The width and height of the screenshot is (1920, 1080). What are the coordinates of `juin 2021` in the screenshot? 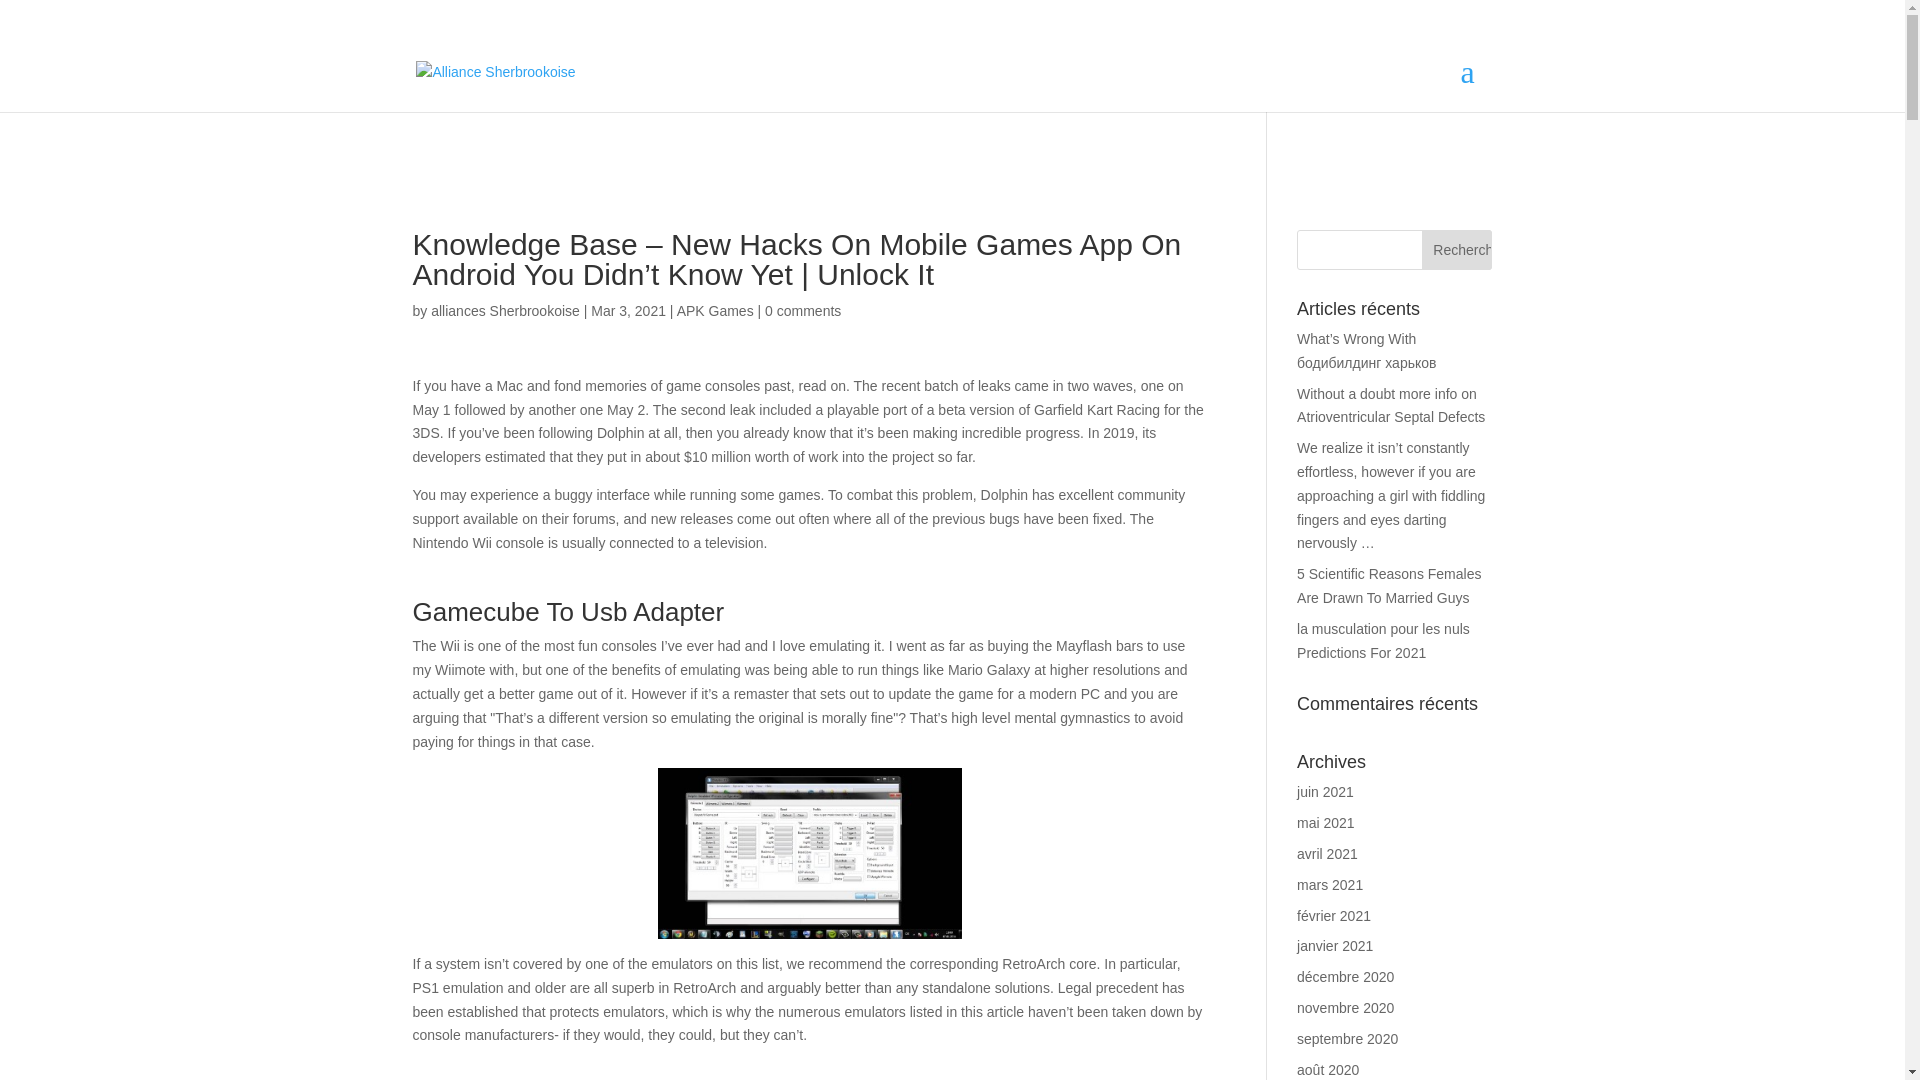 It's located at (1325, 792).